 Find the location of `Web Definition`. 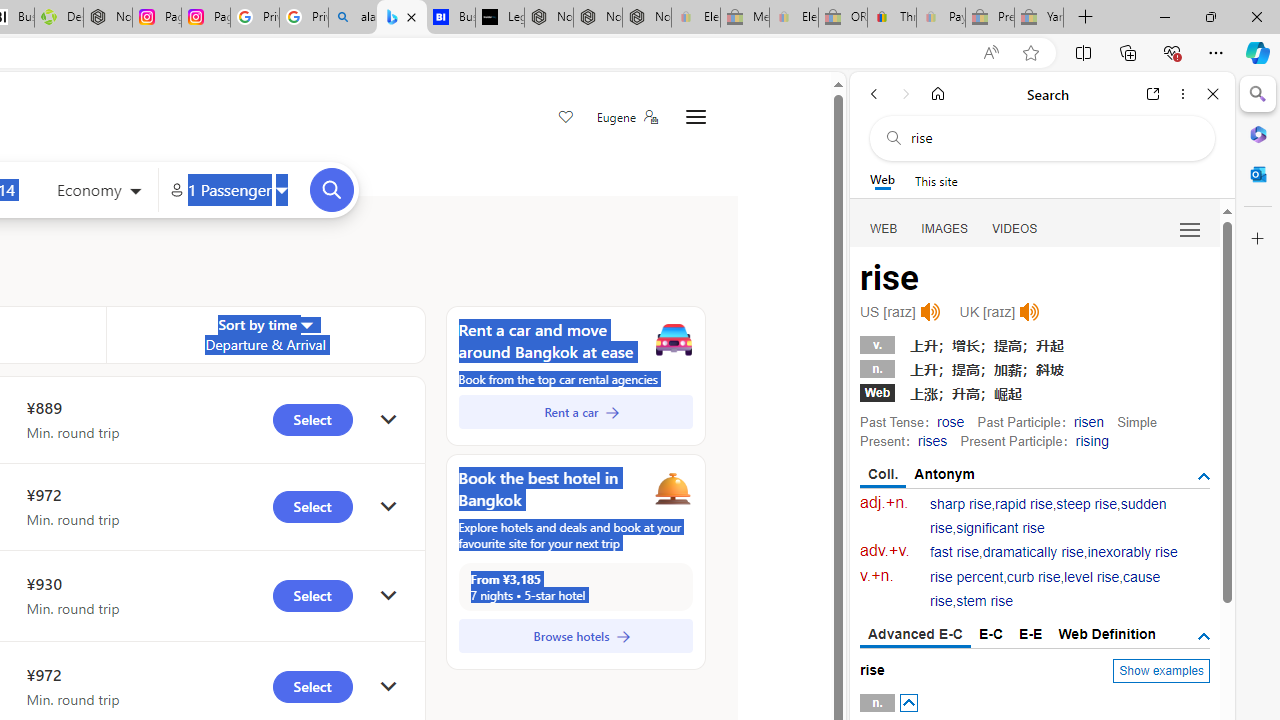

Web Definition is located at coordinates (1106, 634).